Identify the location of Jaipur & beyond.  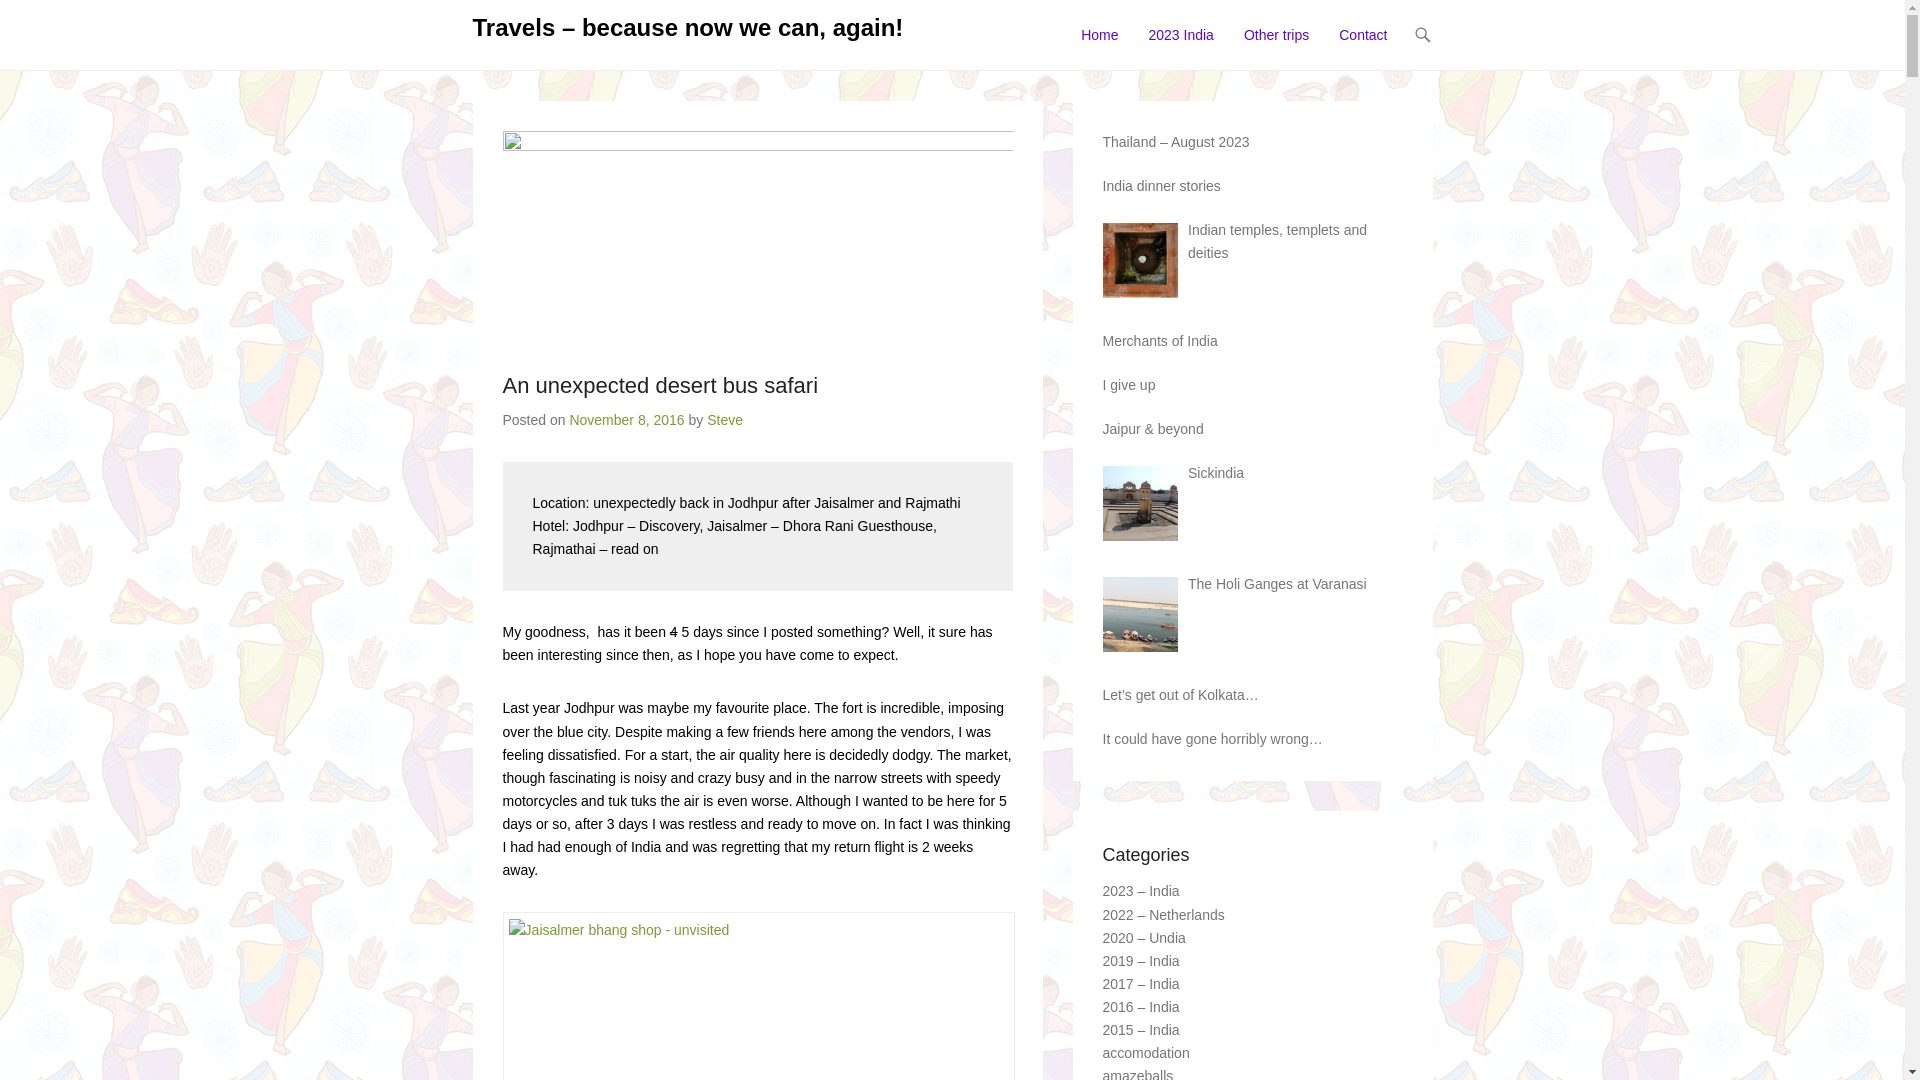
(1152, 429).